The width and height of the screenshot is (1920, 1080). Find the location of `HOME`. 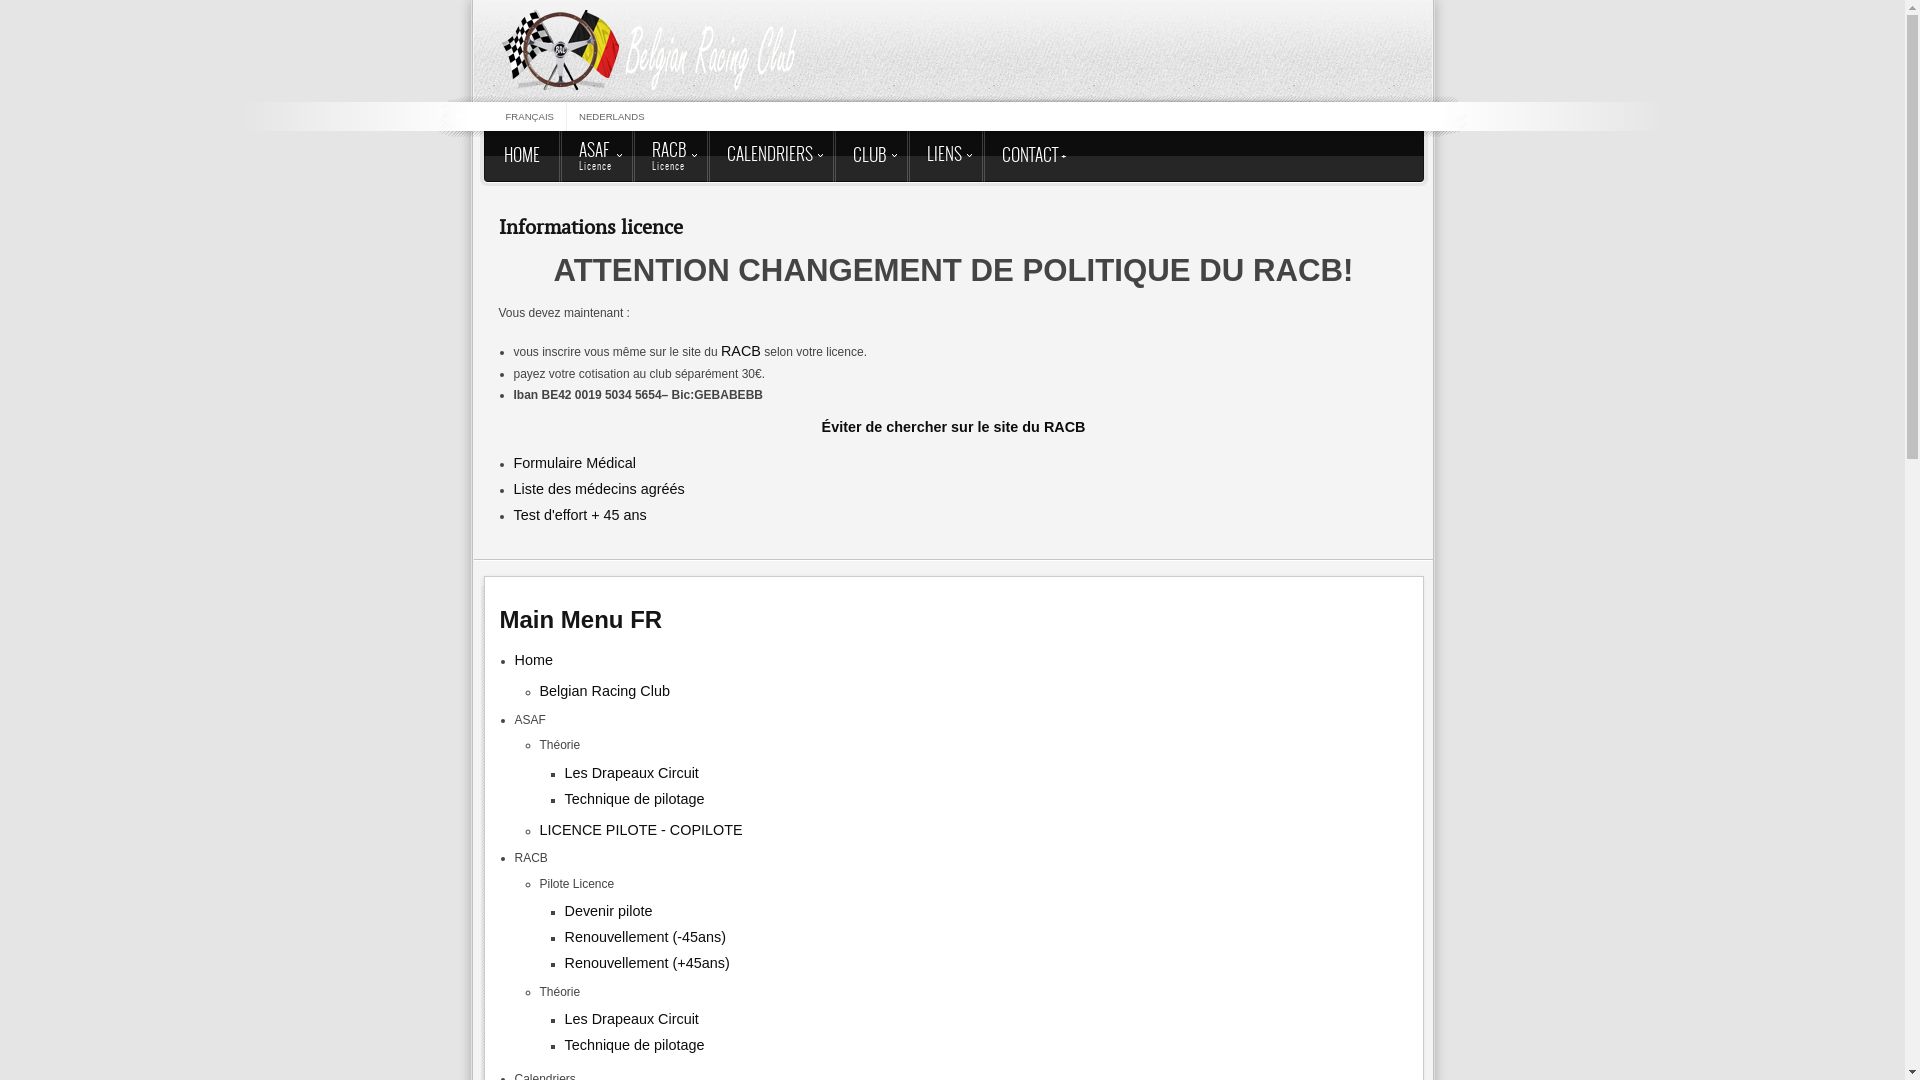

HOME is located at coordinates (522, 156).